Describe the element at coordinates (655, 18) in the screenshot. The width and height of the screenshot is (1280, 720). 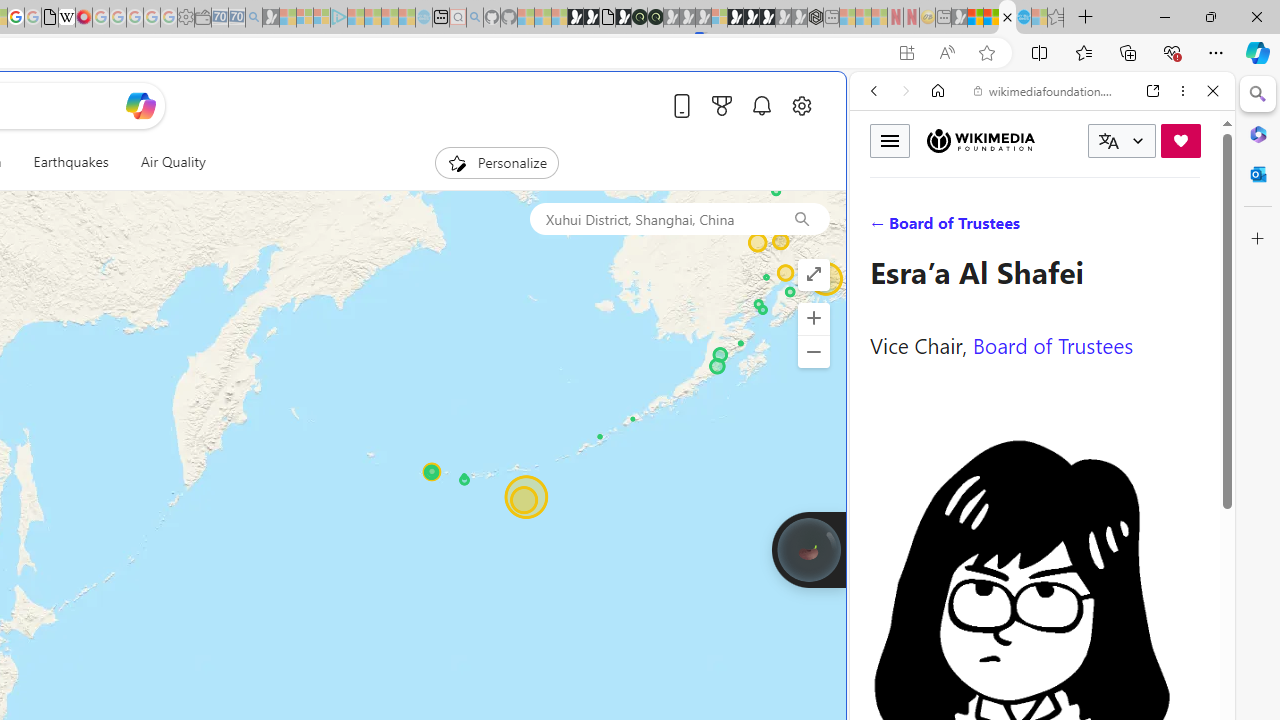
I see `Future Focus Report 2024` at that location.